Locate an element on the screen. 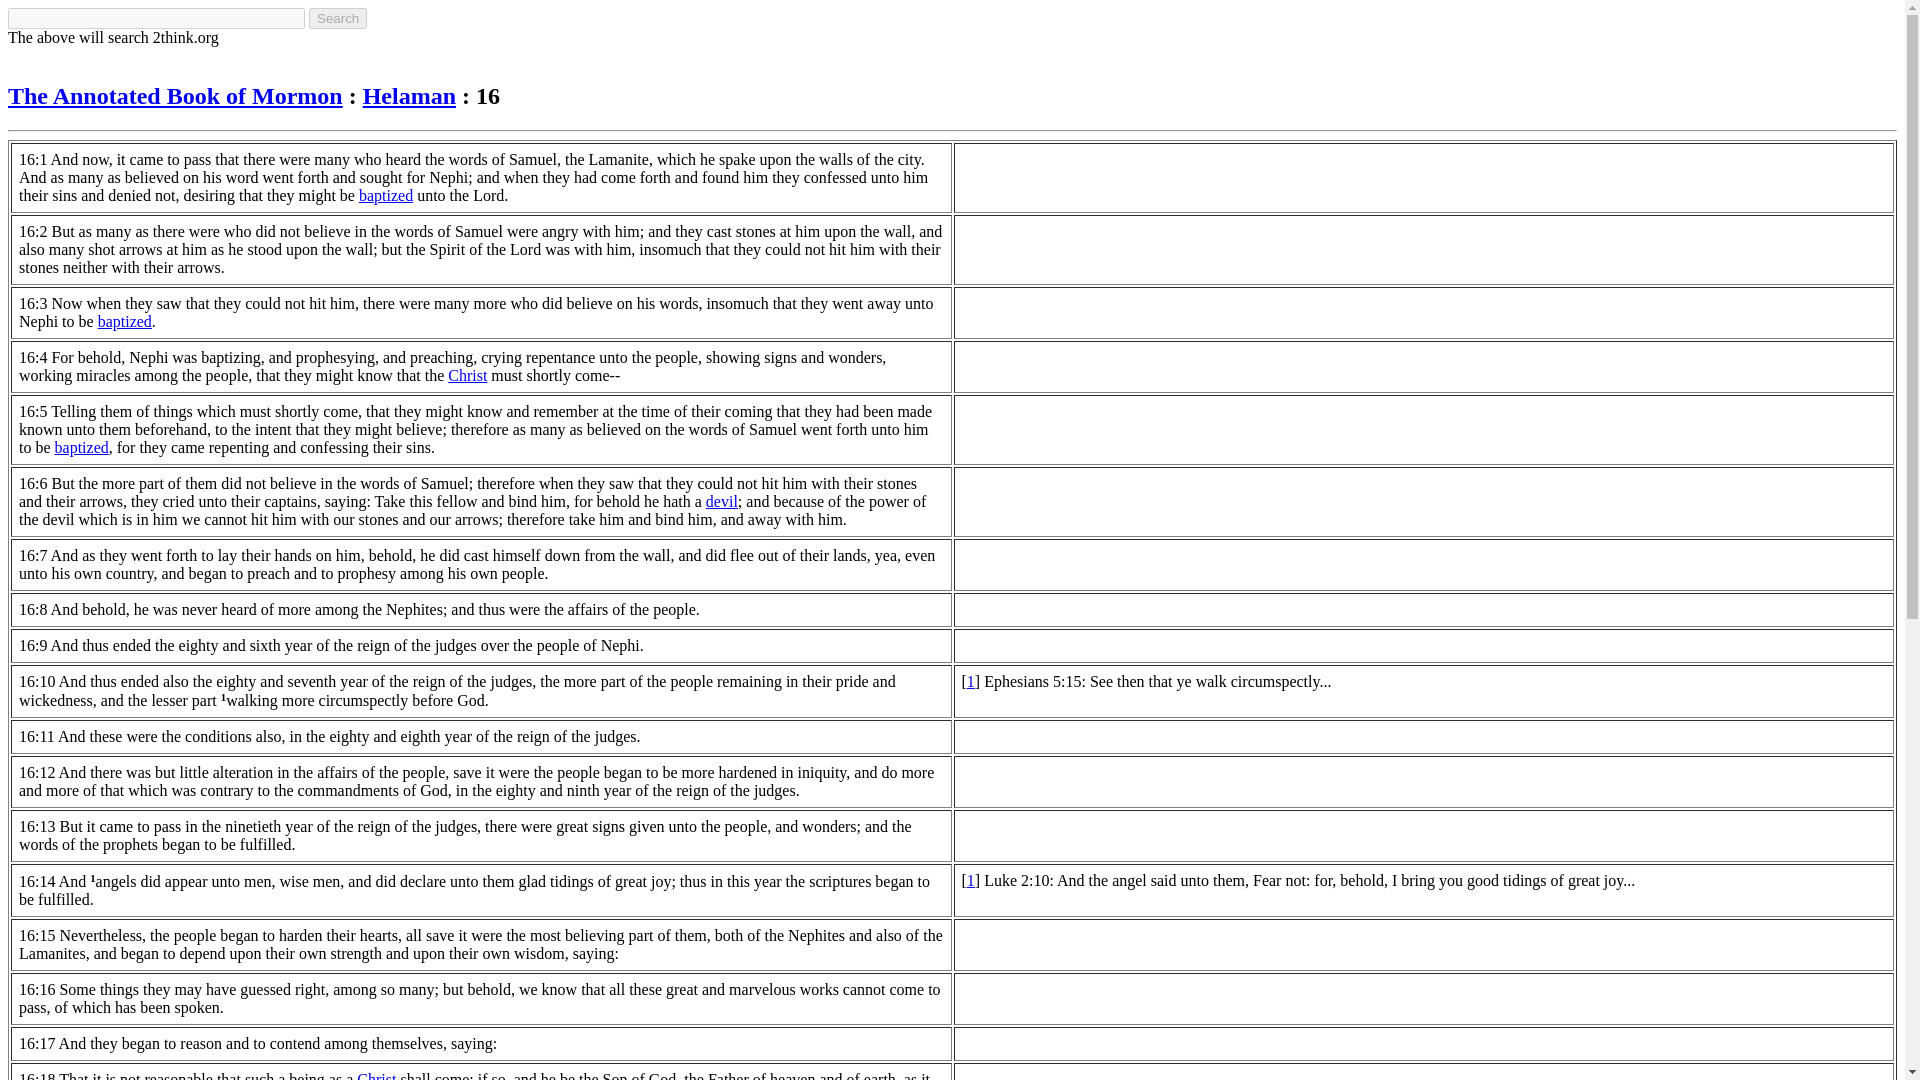 The image size is (1920, 1080). 16:11 is located at coordinates (37, 736).